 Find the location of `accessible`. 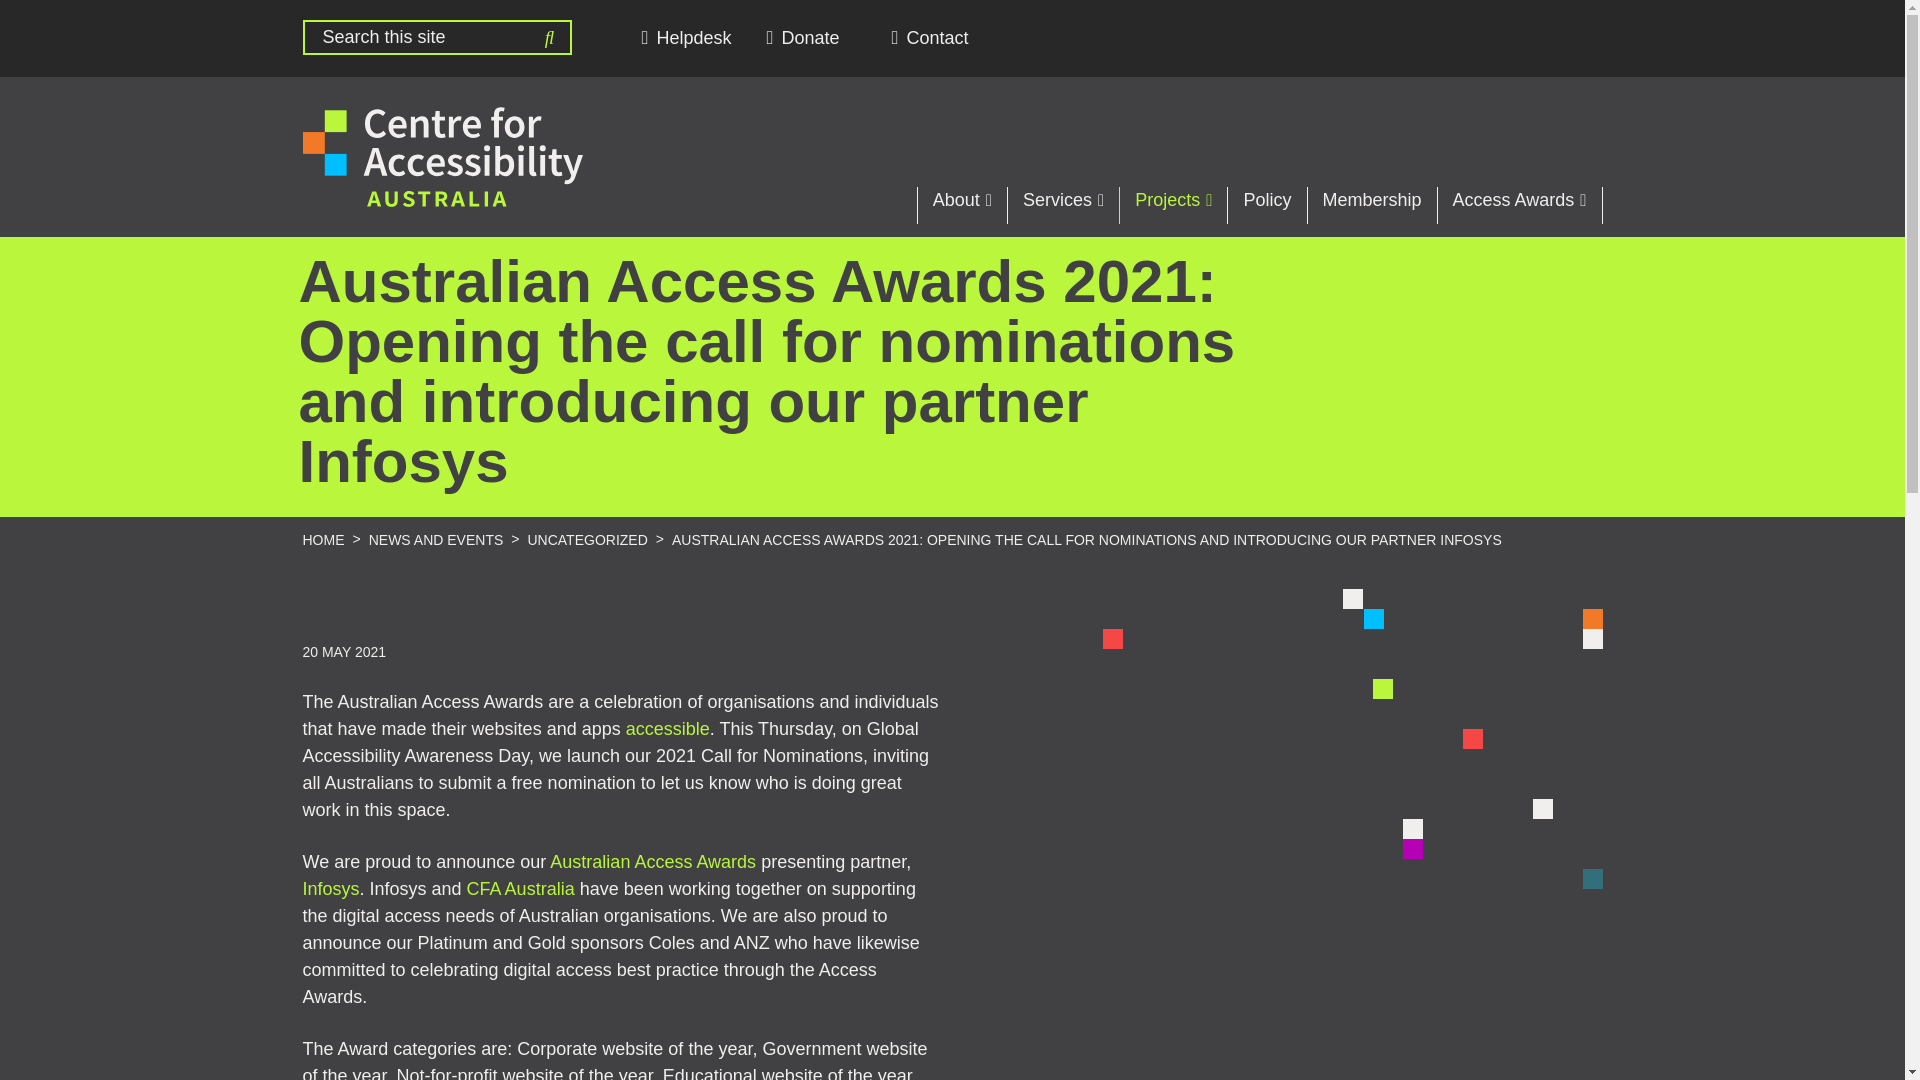

accessible is located at coordinates (668, 730).